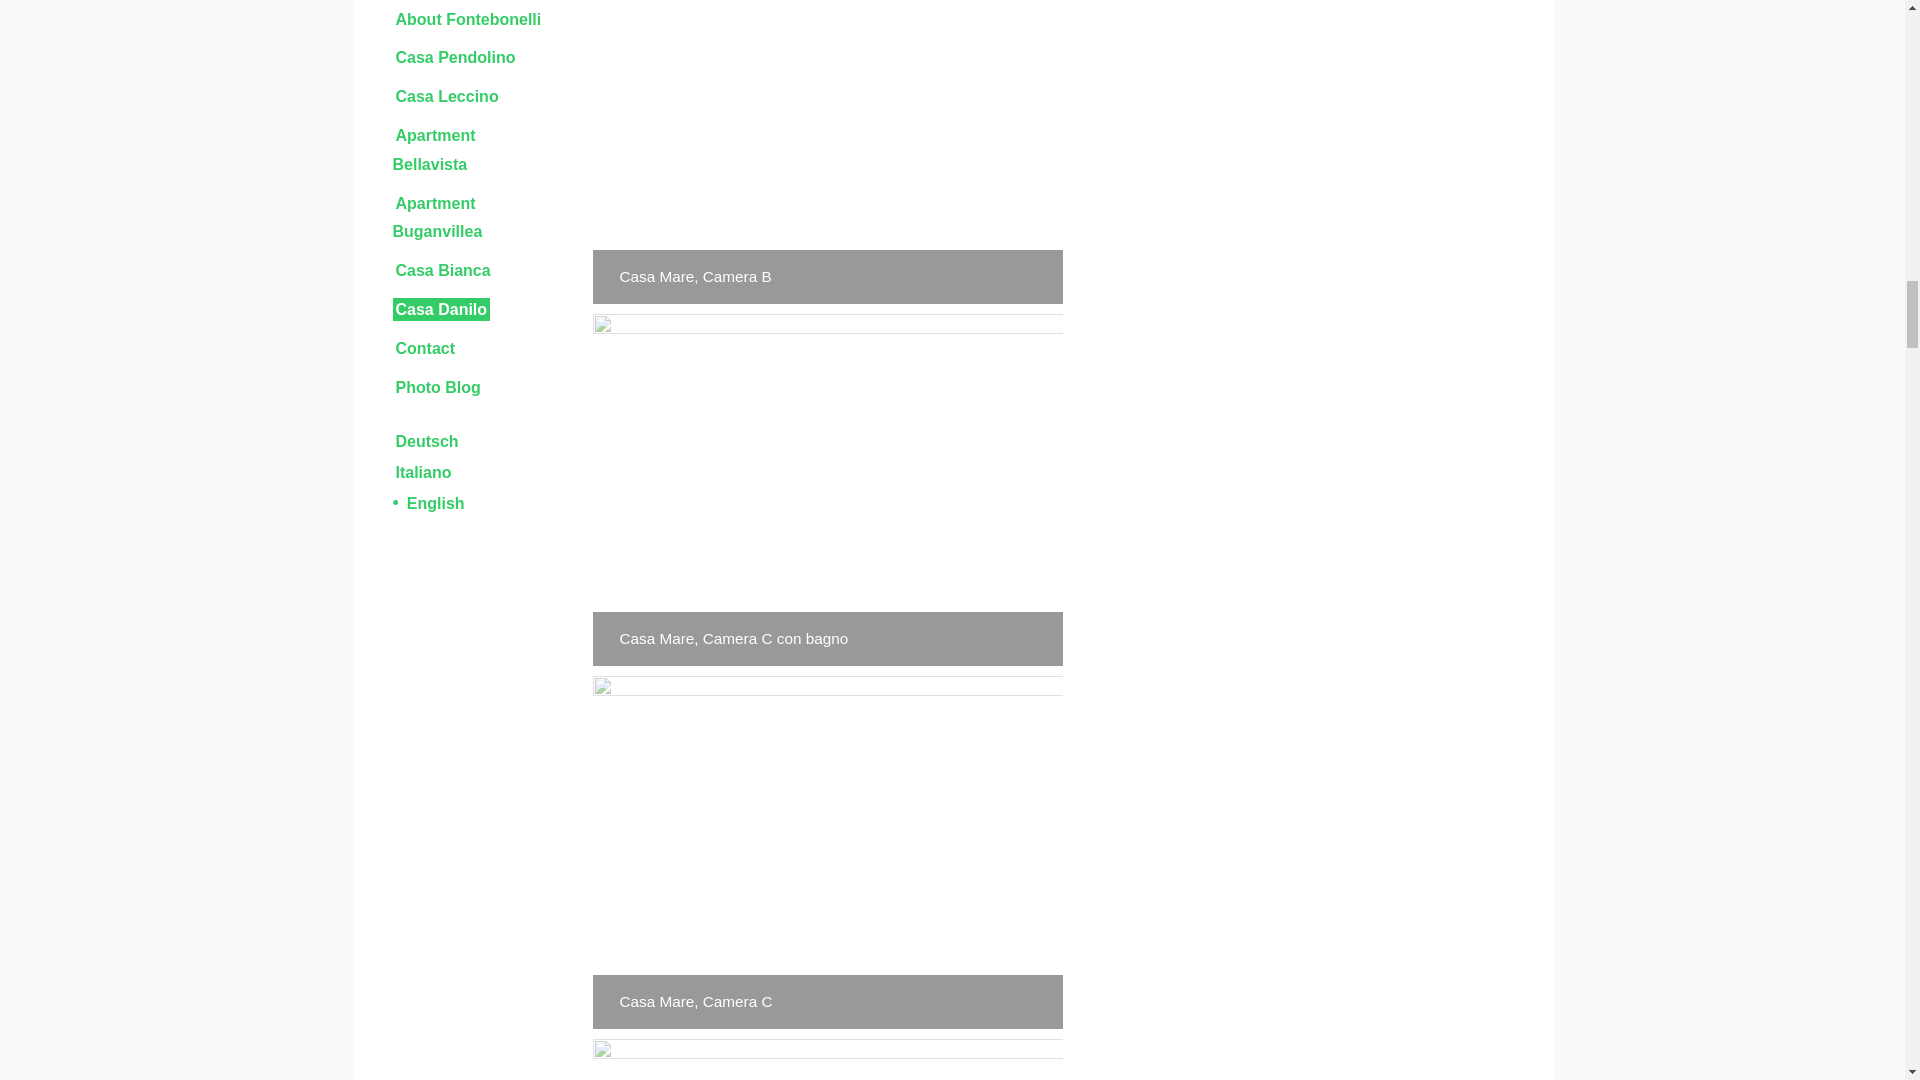 This screenshot has width=1920, height=1080. What do you see at coordinates (826, 152) in the screenshot?
I see `Casa Mare, Camera B` at bounding box center [826, 152].